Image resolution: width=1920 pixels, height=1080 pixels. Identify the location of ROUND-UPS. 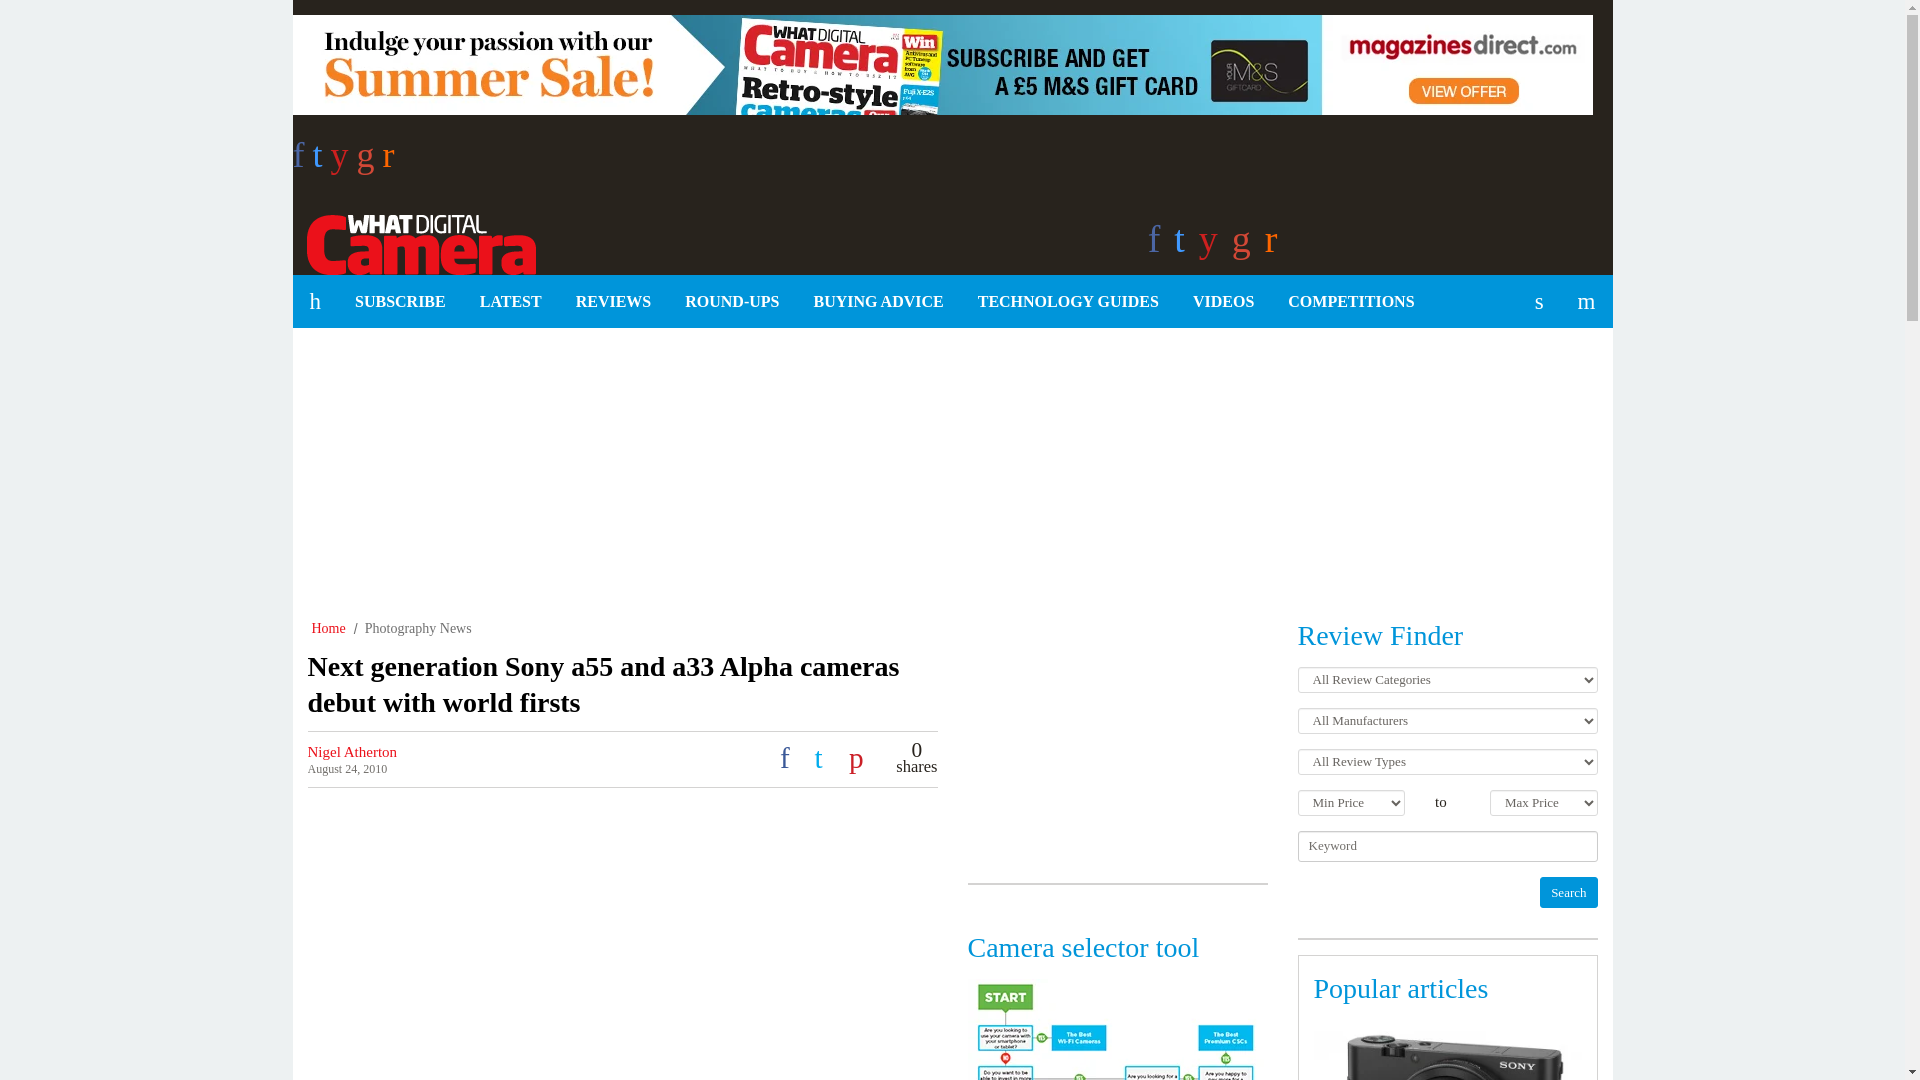
(732, 302).